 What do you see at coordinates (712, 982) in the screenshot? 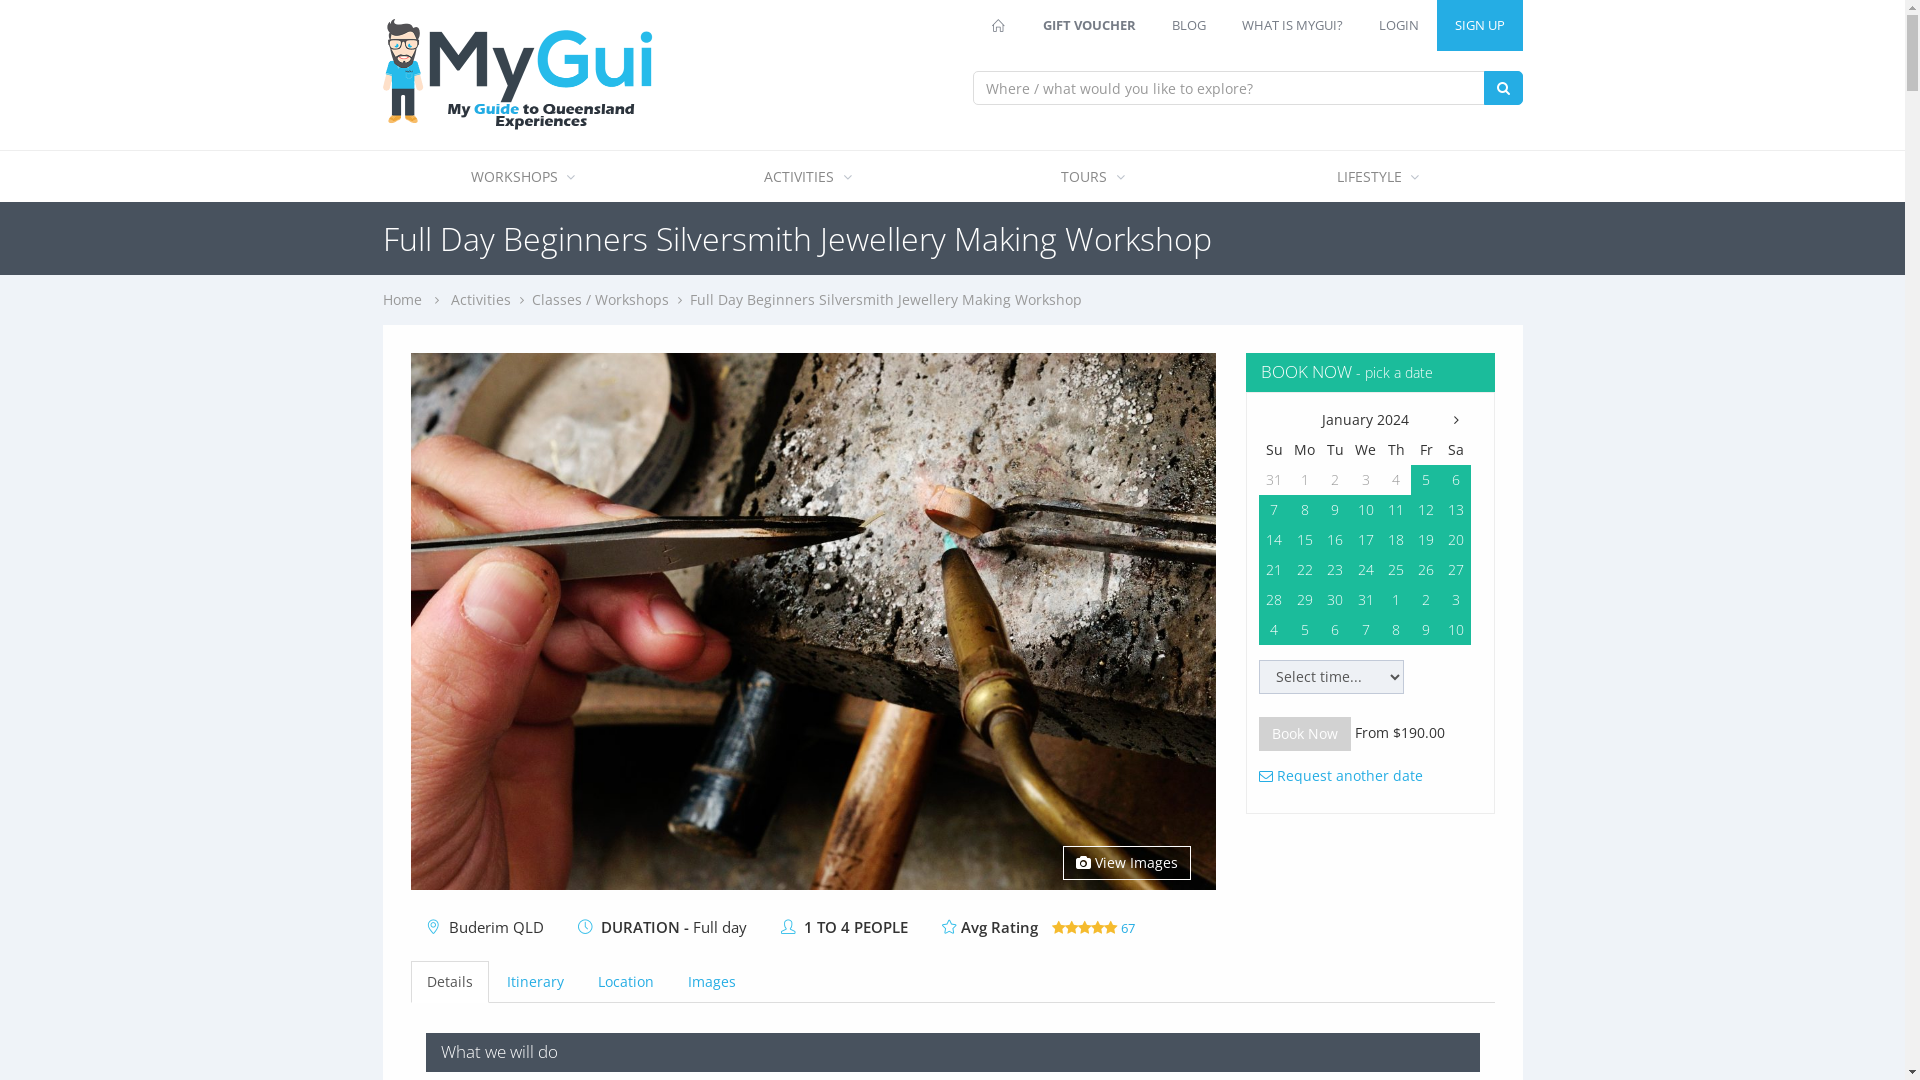
I see `Images` at bounding box center [712, 982].